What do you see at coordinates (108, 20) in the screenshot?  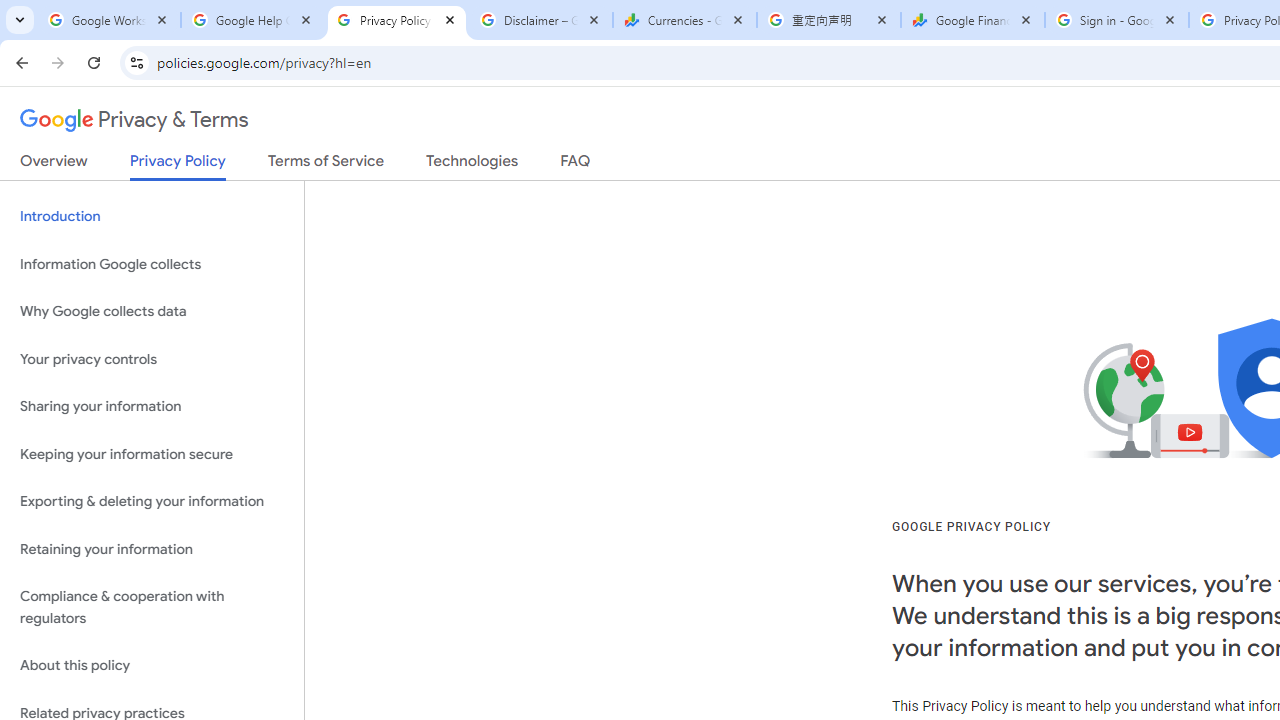 I see `Google Workspace Admin Community` at bounding box center [108, 20].